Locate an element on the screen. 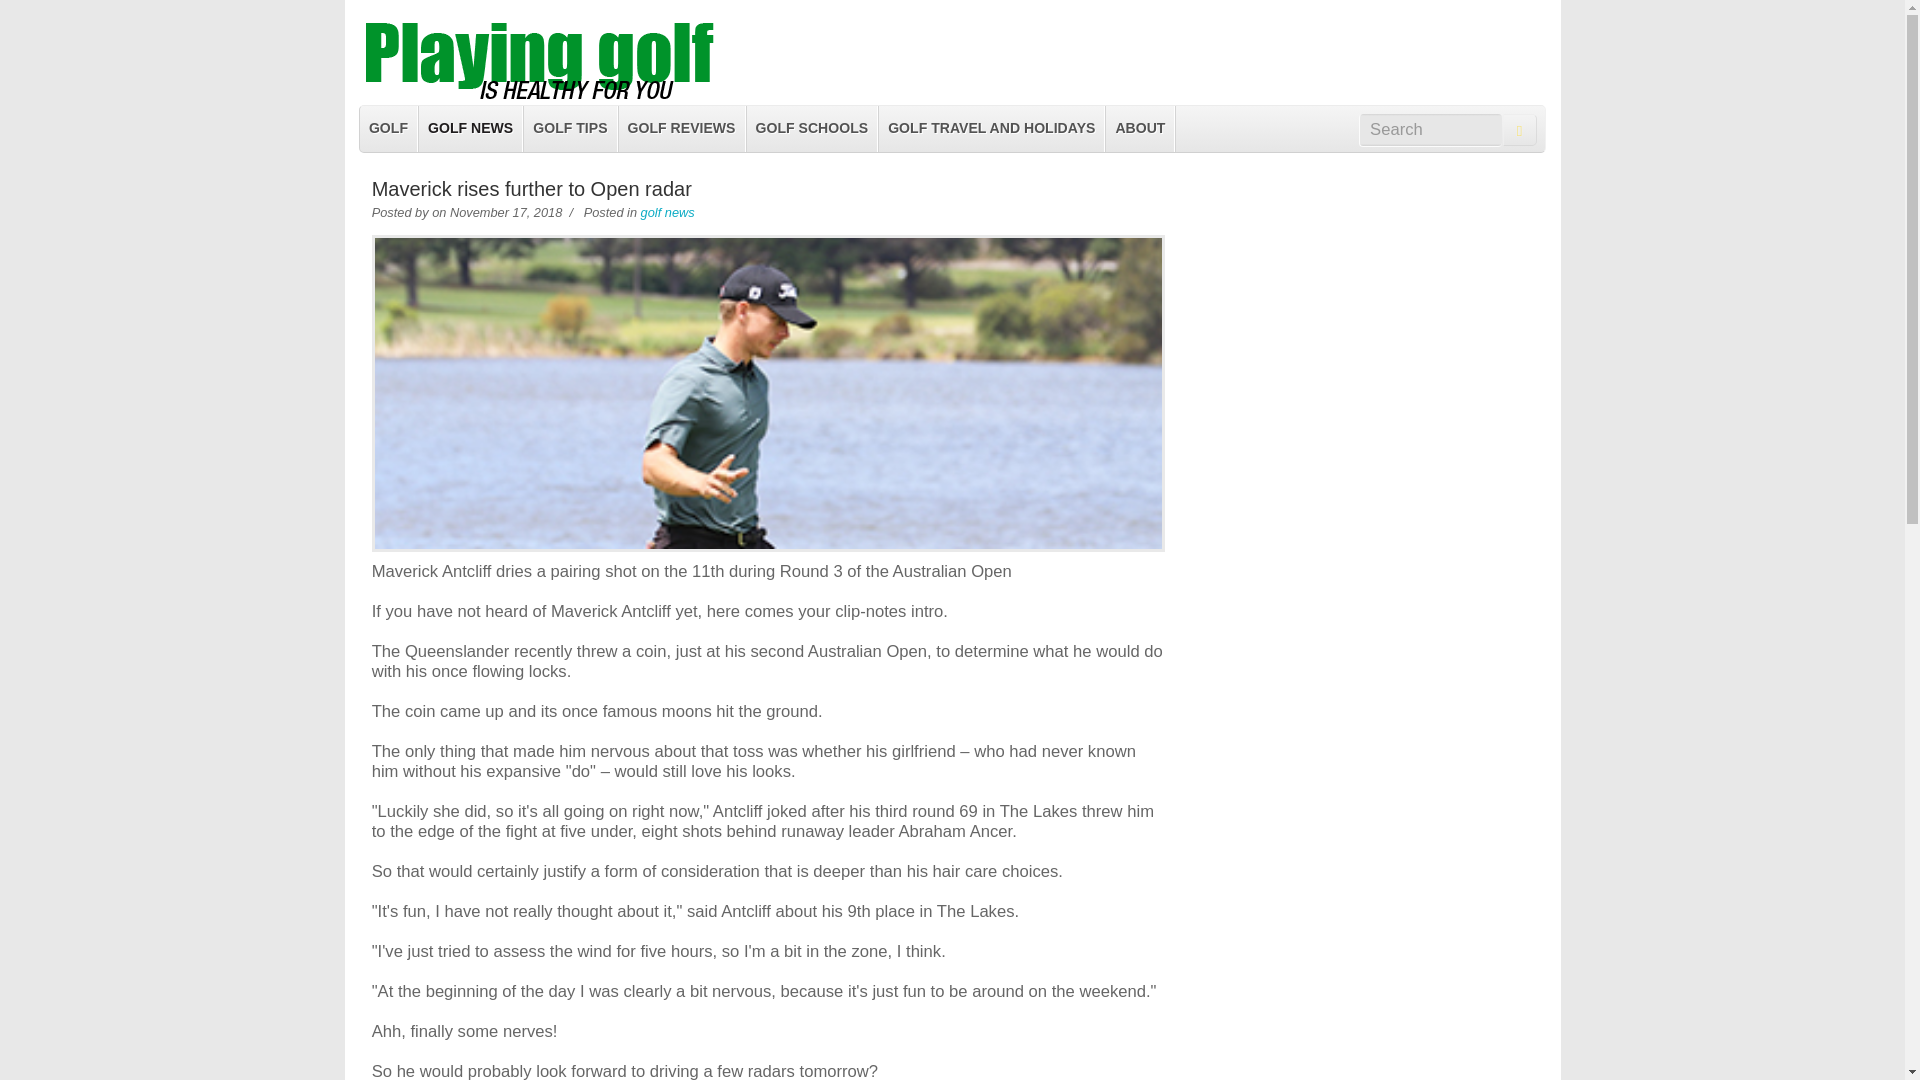  GOLF TRAVEL AND HOLIDAYS is located at coordinates (992, 128).